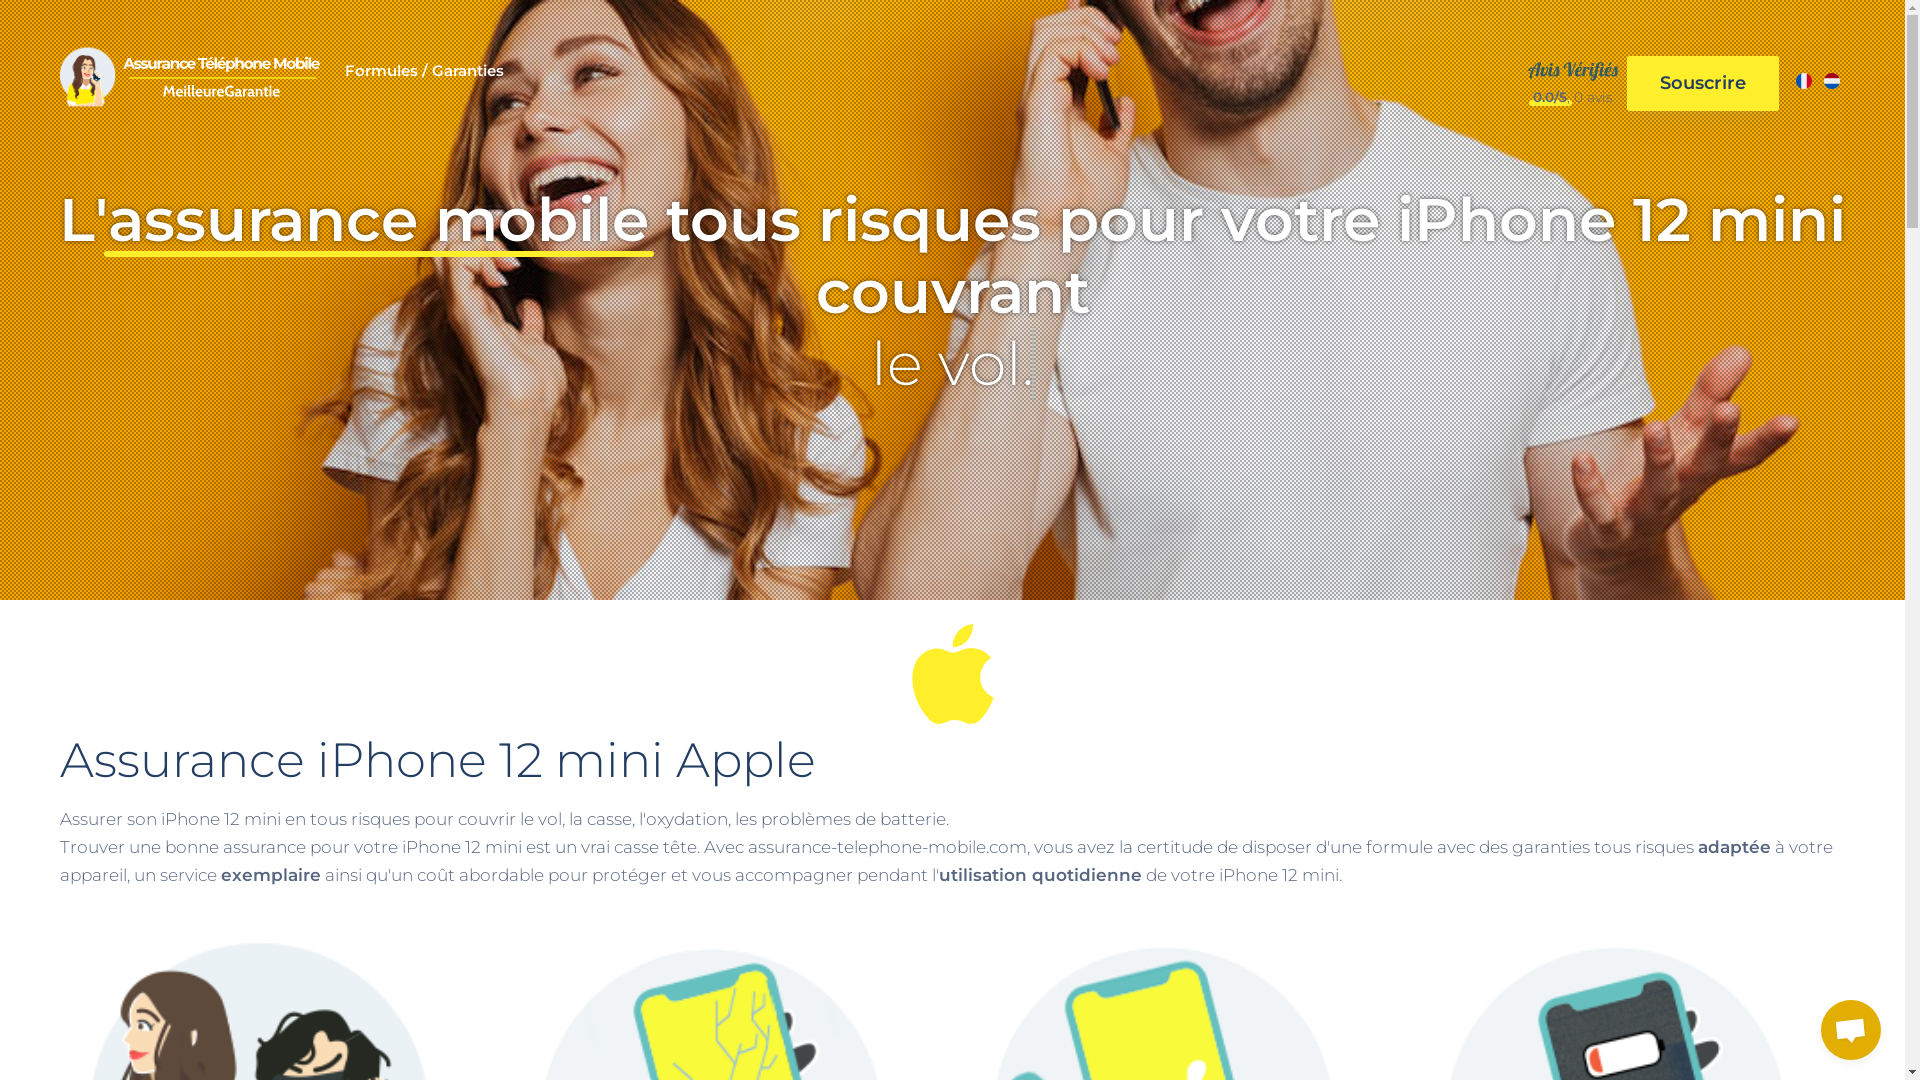  What do you see at coordinates (424, 82) in the screenshot?
I see `Formules / Garanties` at bounding box center [424, 82].